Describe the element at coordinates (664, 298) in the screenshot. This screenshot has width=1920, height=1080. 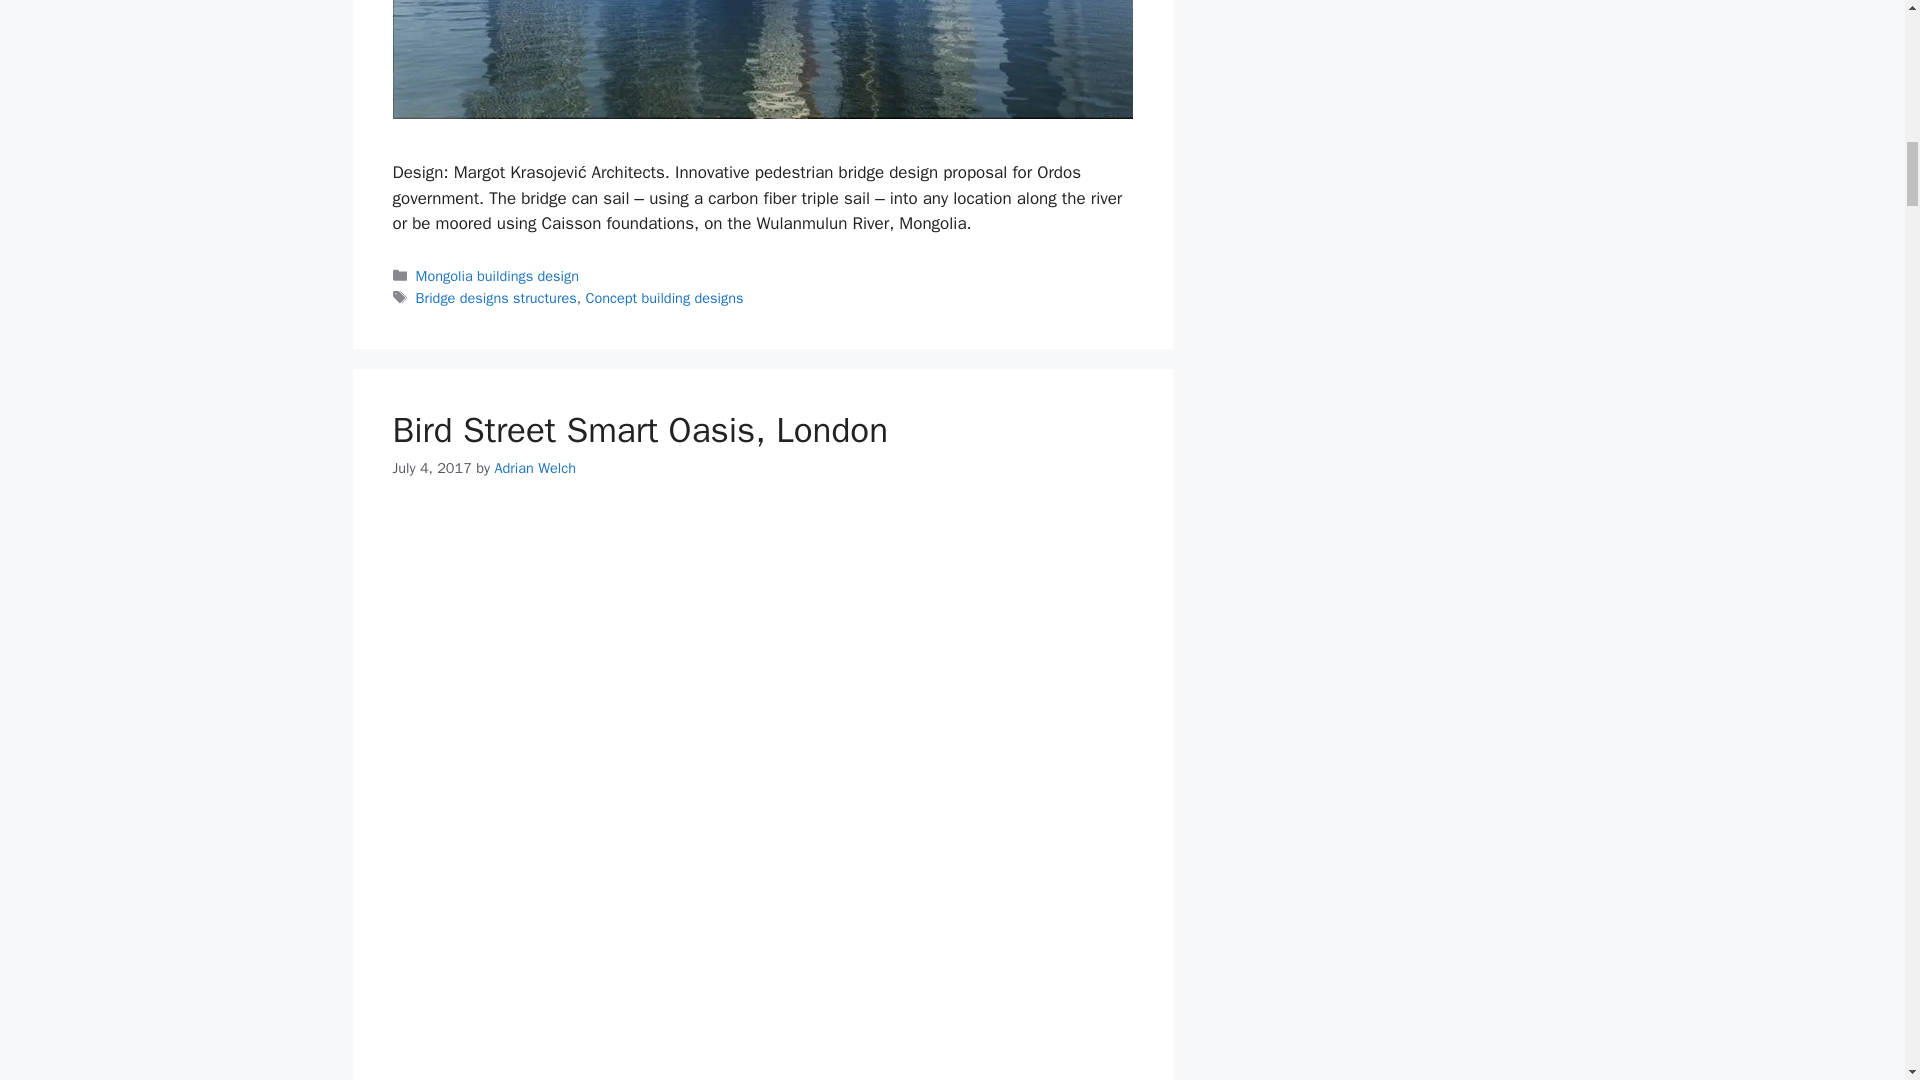
I see `Concept building designs` at that location.